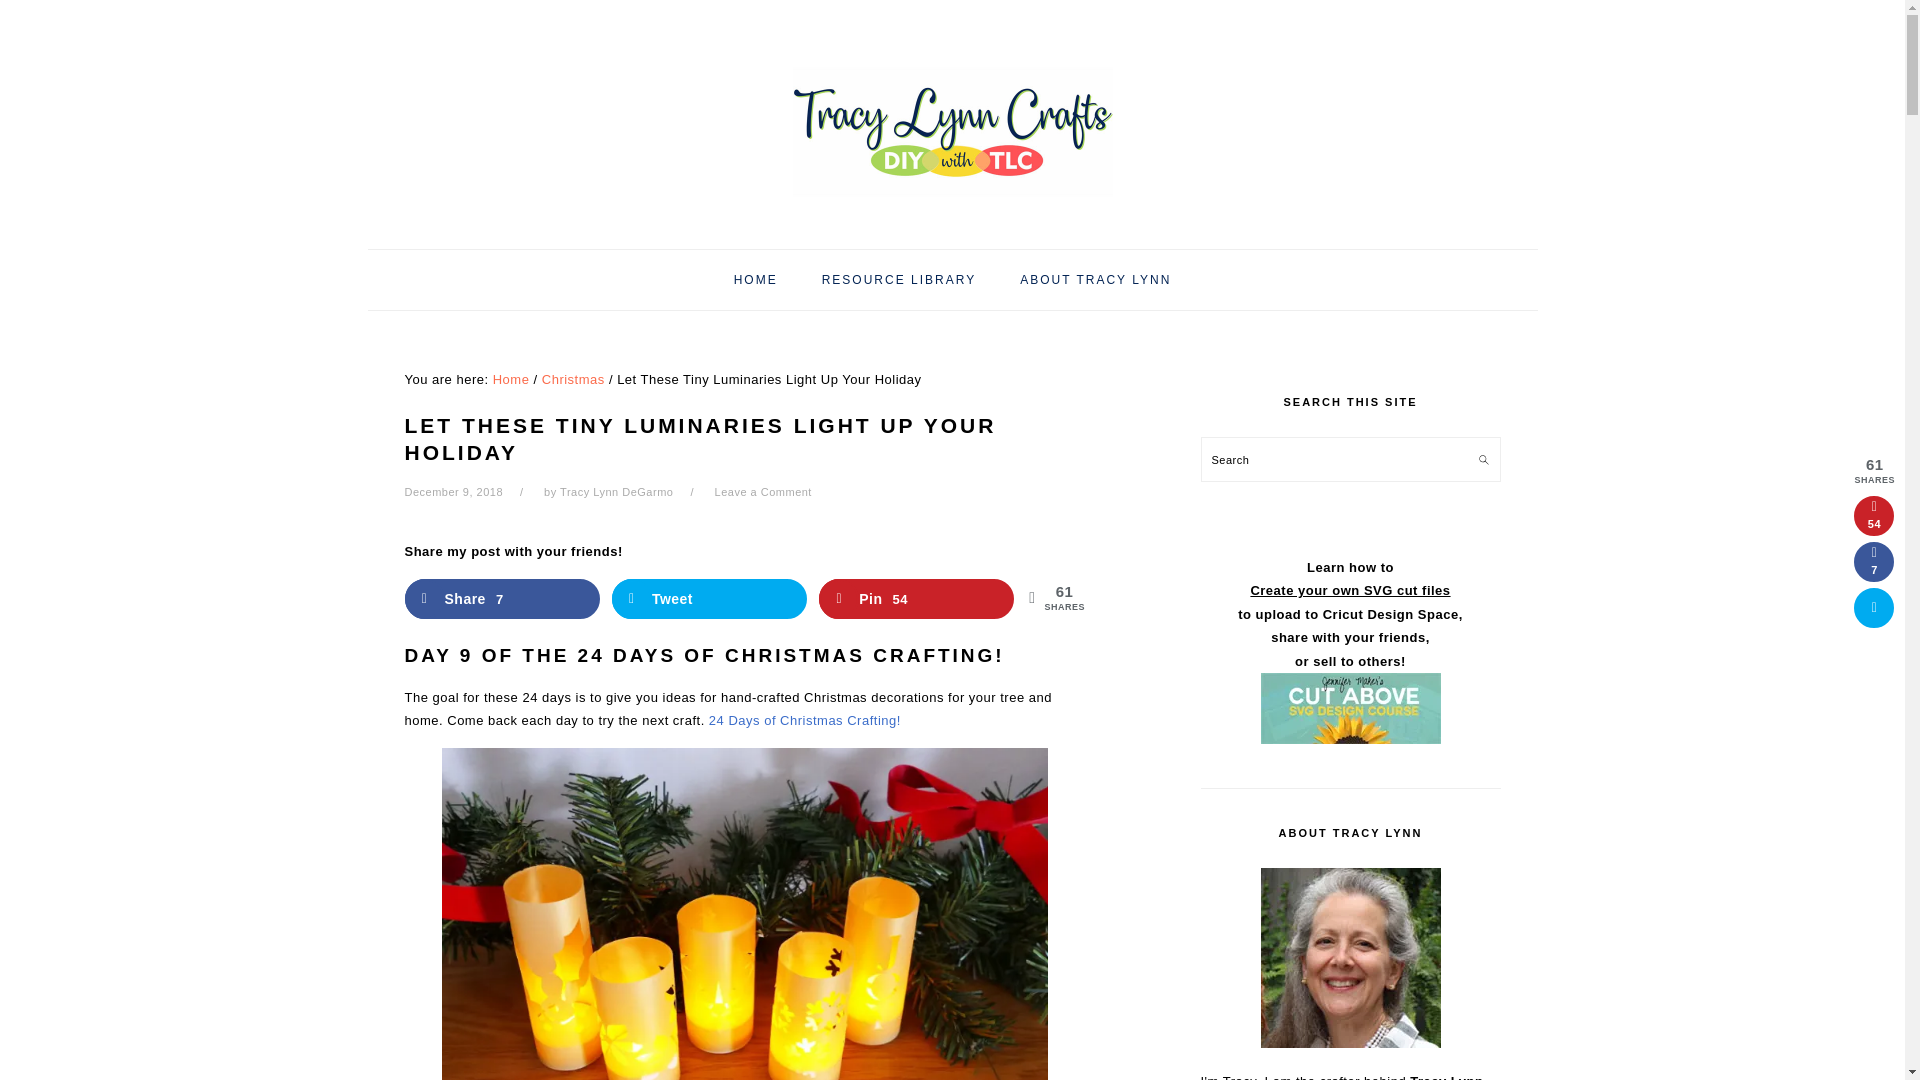 Image resolution: width=1920 pixels, height=1080 pixels. What do you see at coordinates (501, 598) in the screenshot?
I see `Share on Facebook` at bounding box center [501, 598].